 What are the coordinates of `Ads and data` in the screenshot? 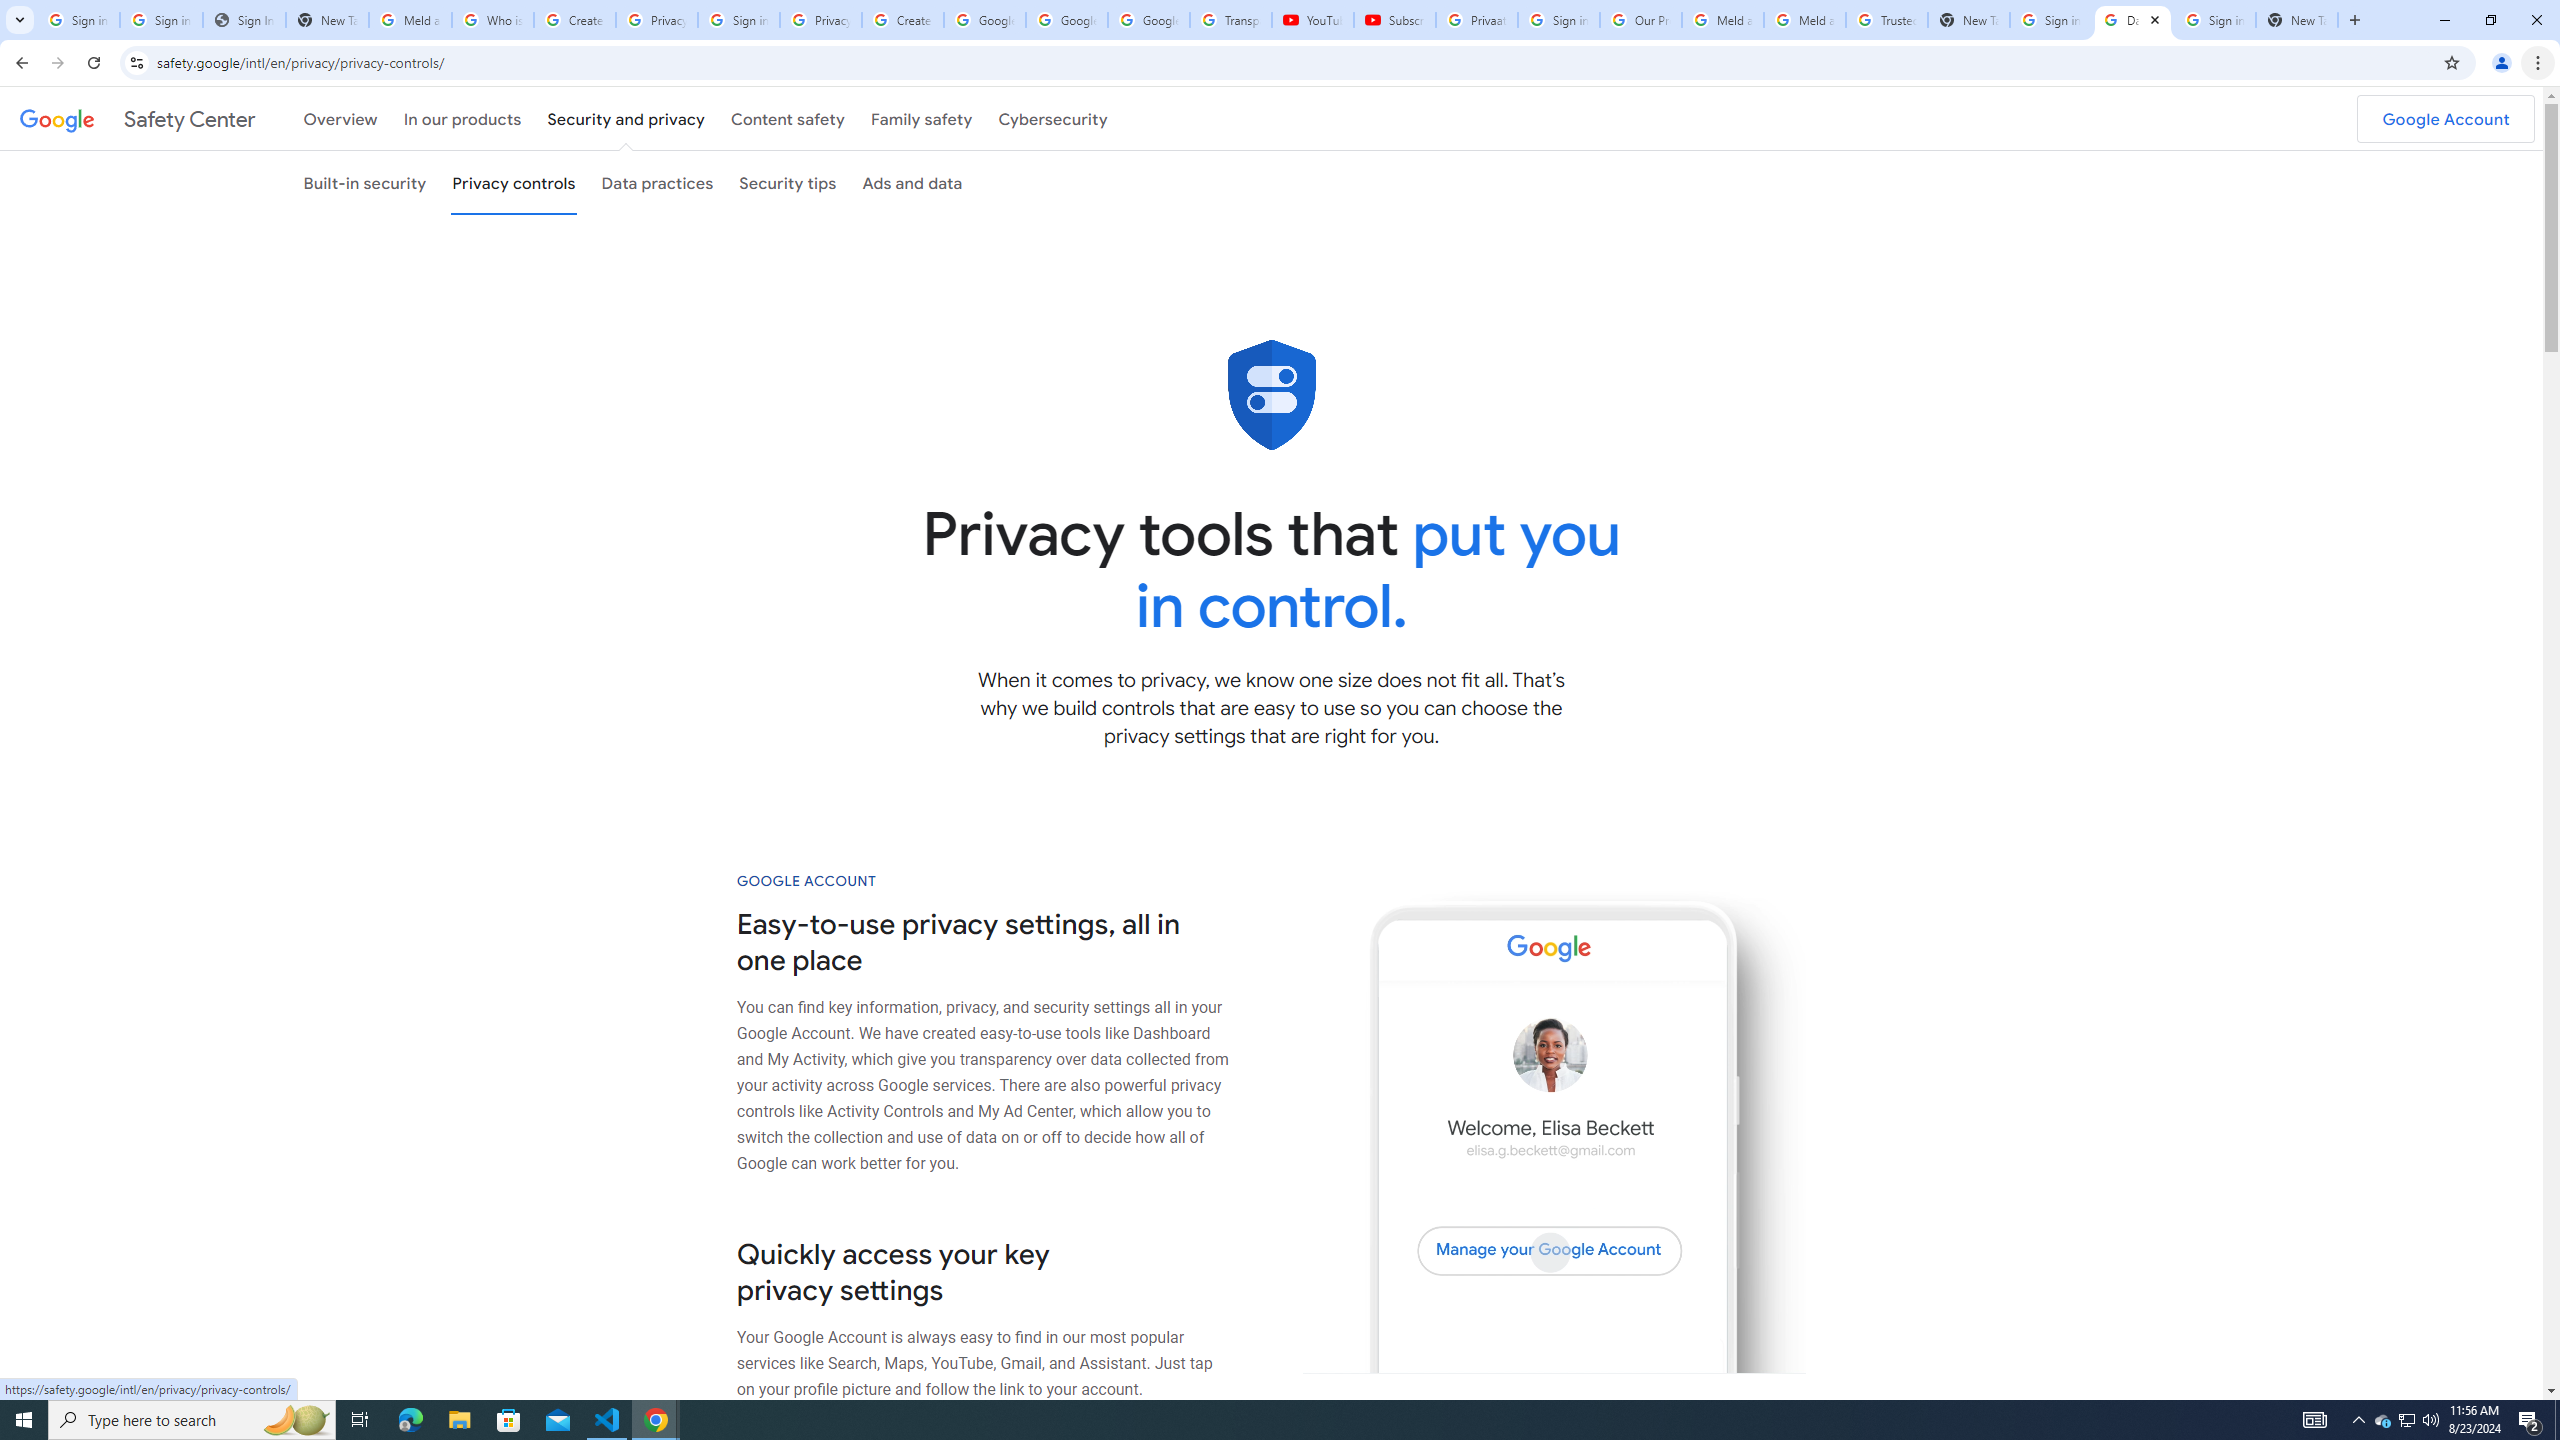 It's located at (912, 182).